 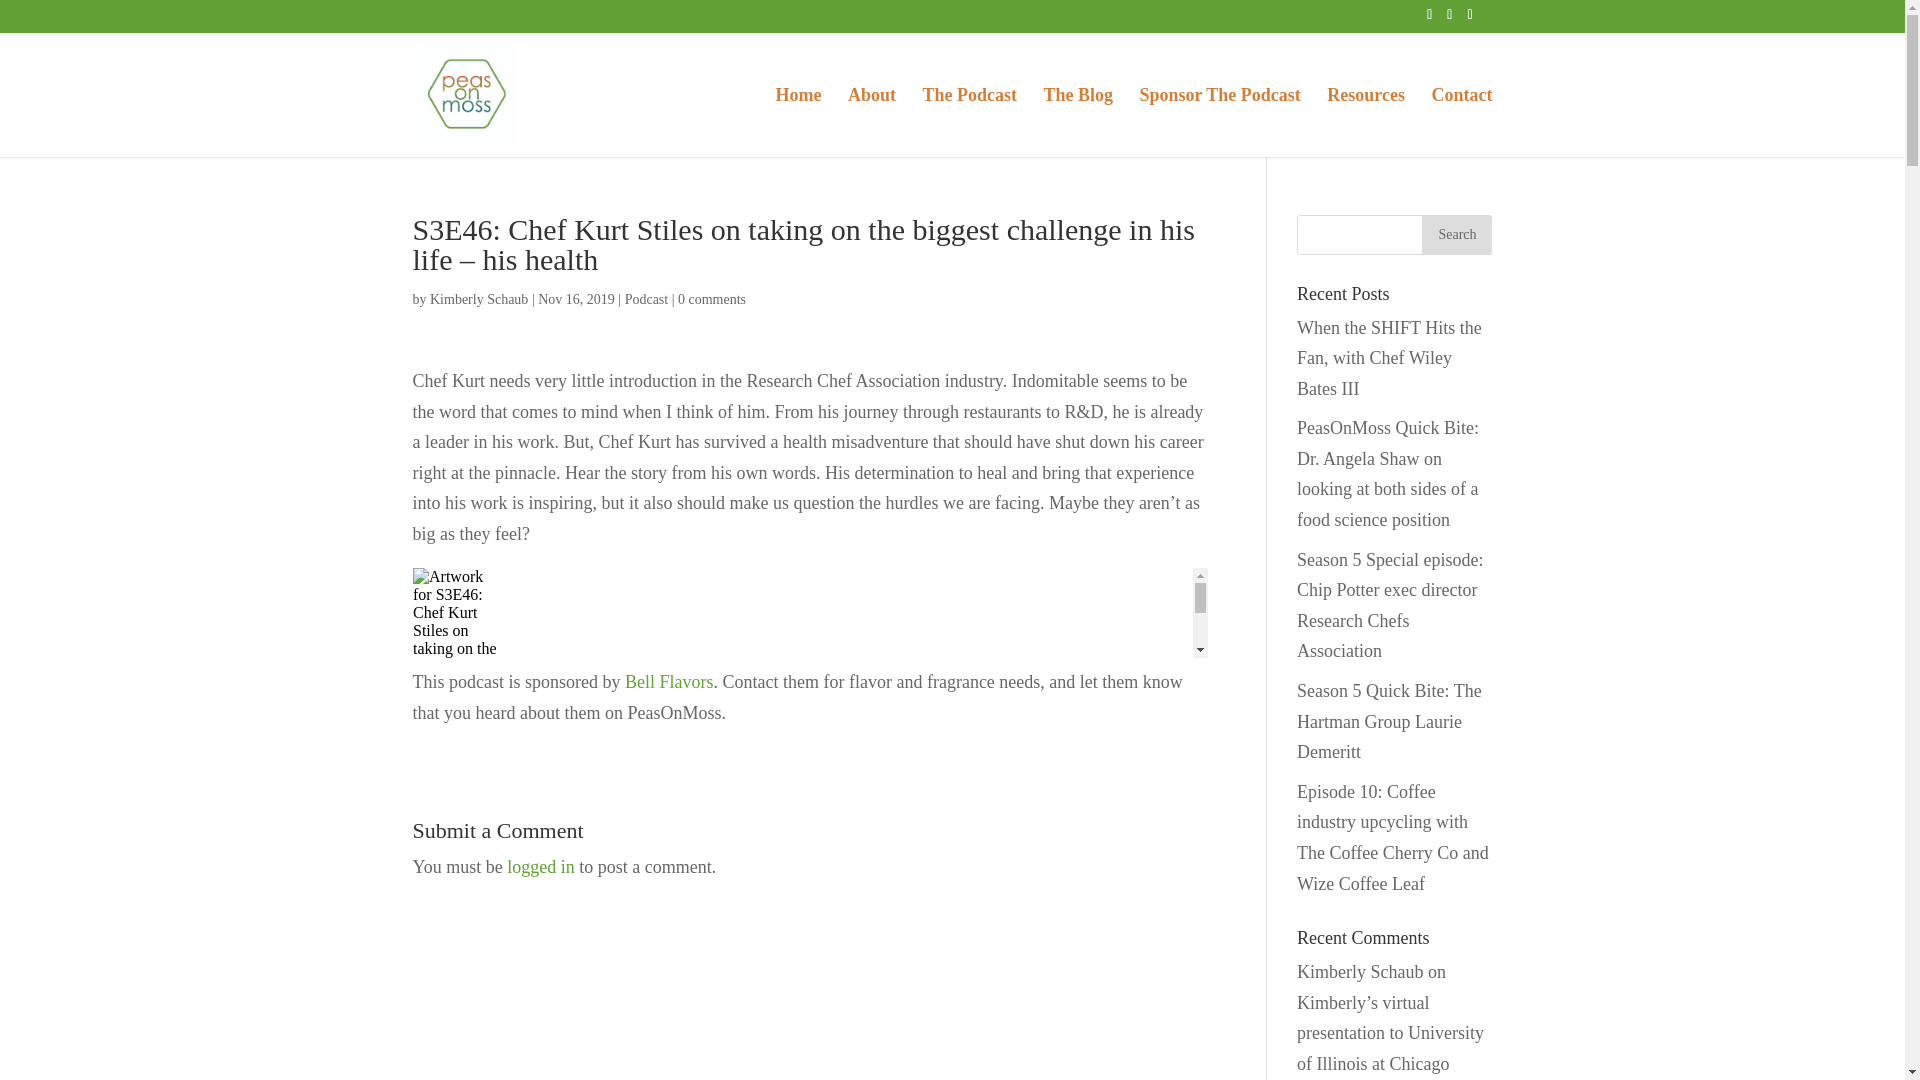 I want to click on Posts by Kimberly Schaub, so click(x=479, y=298).